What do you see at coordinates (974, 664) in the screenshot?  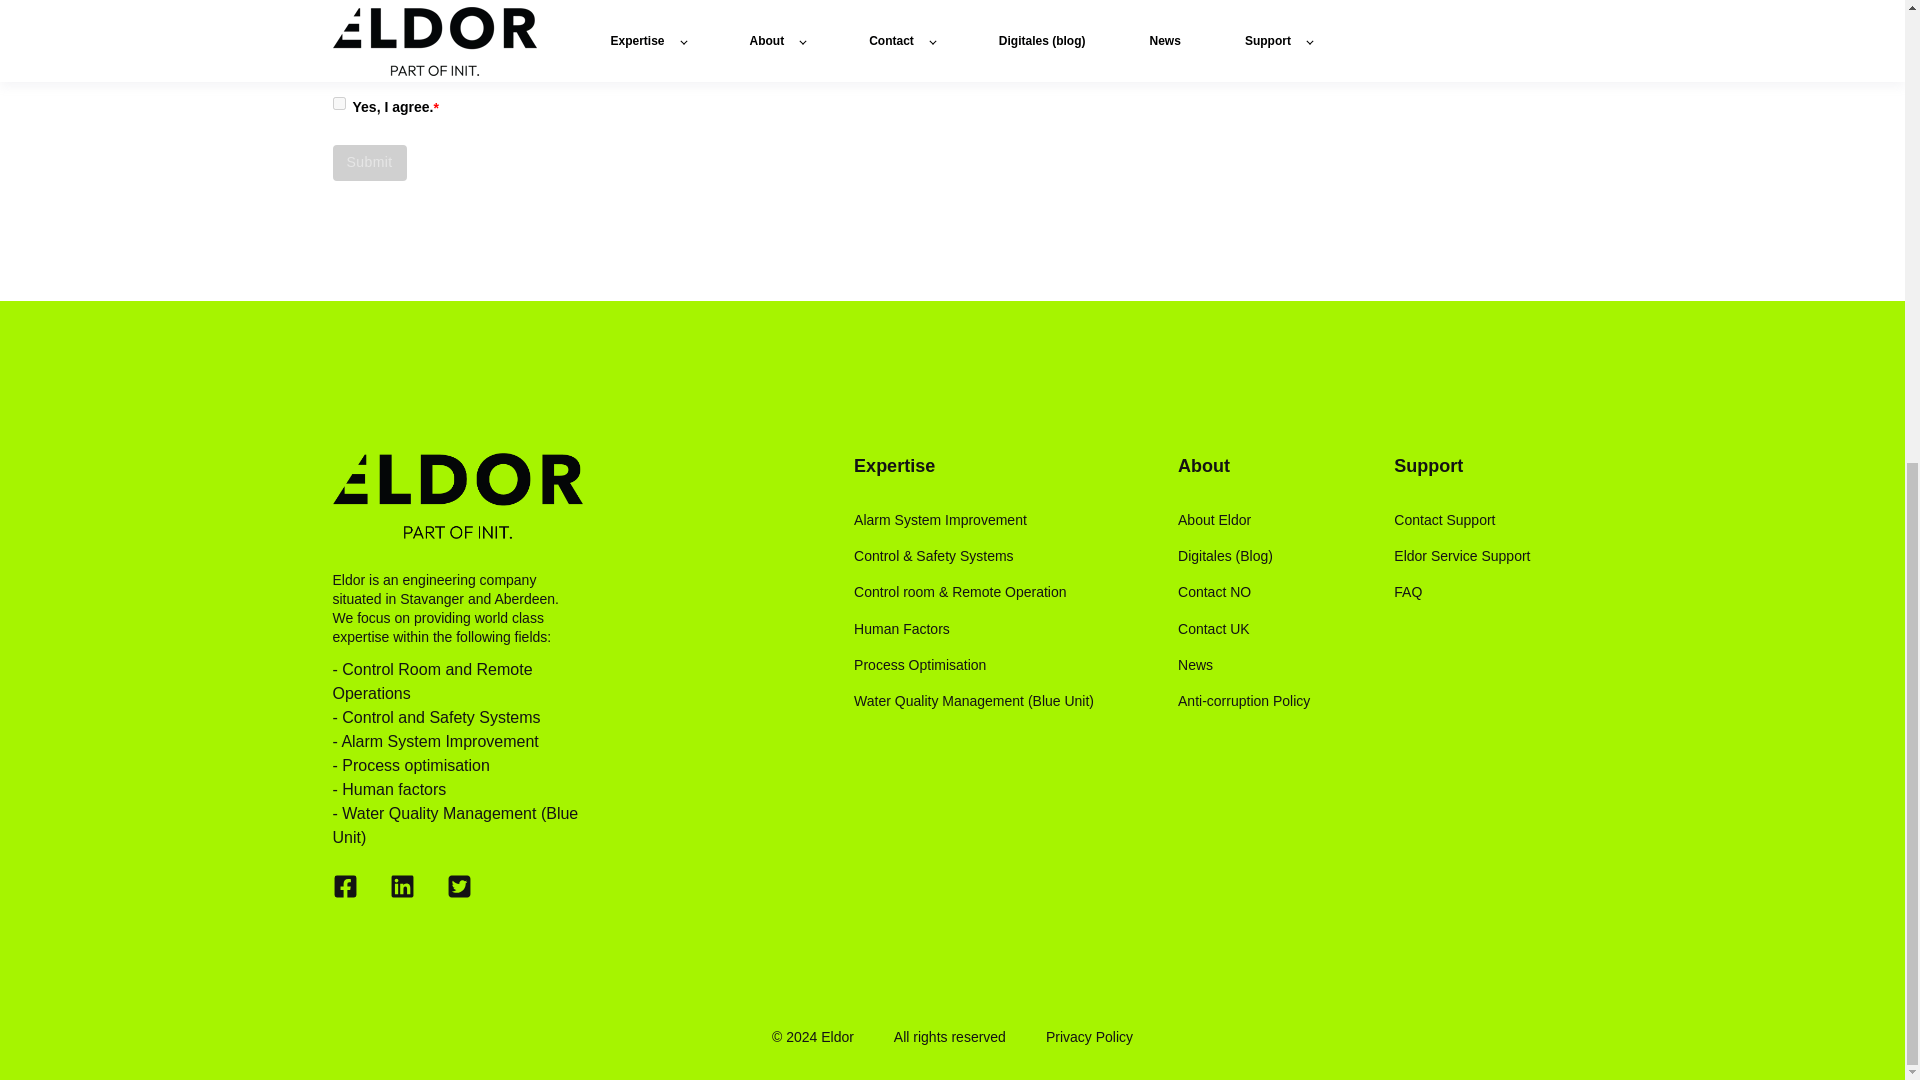 I see `Process Optimisation` at bounding box center [974, 664].